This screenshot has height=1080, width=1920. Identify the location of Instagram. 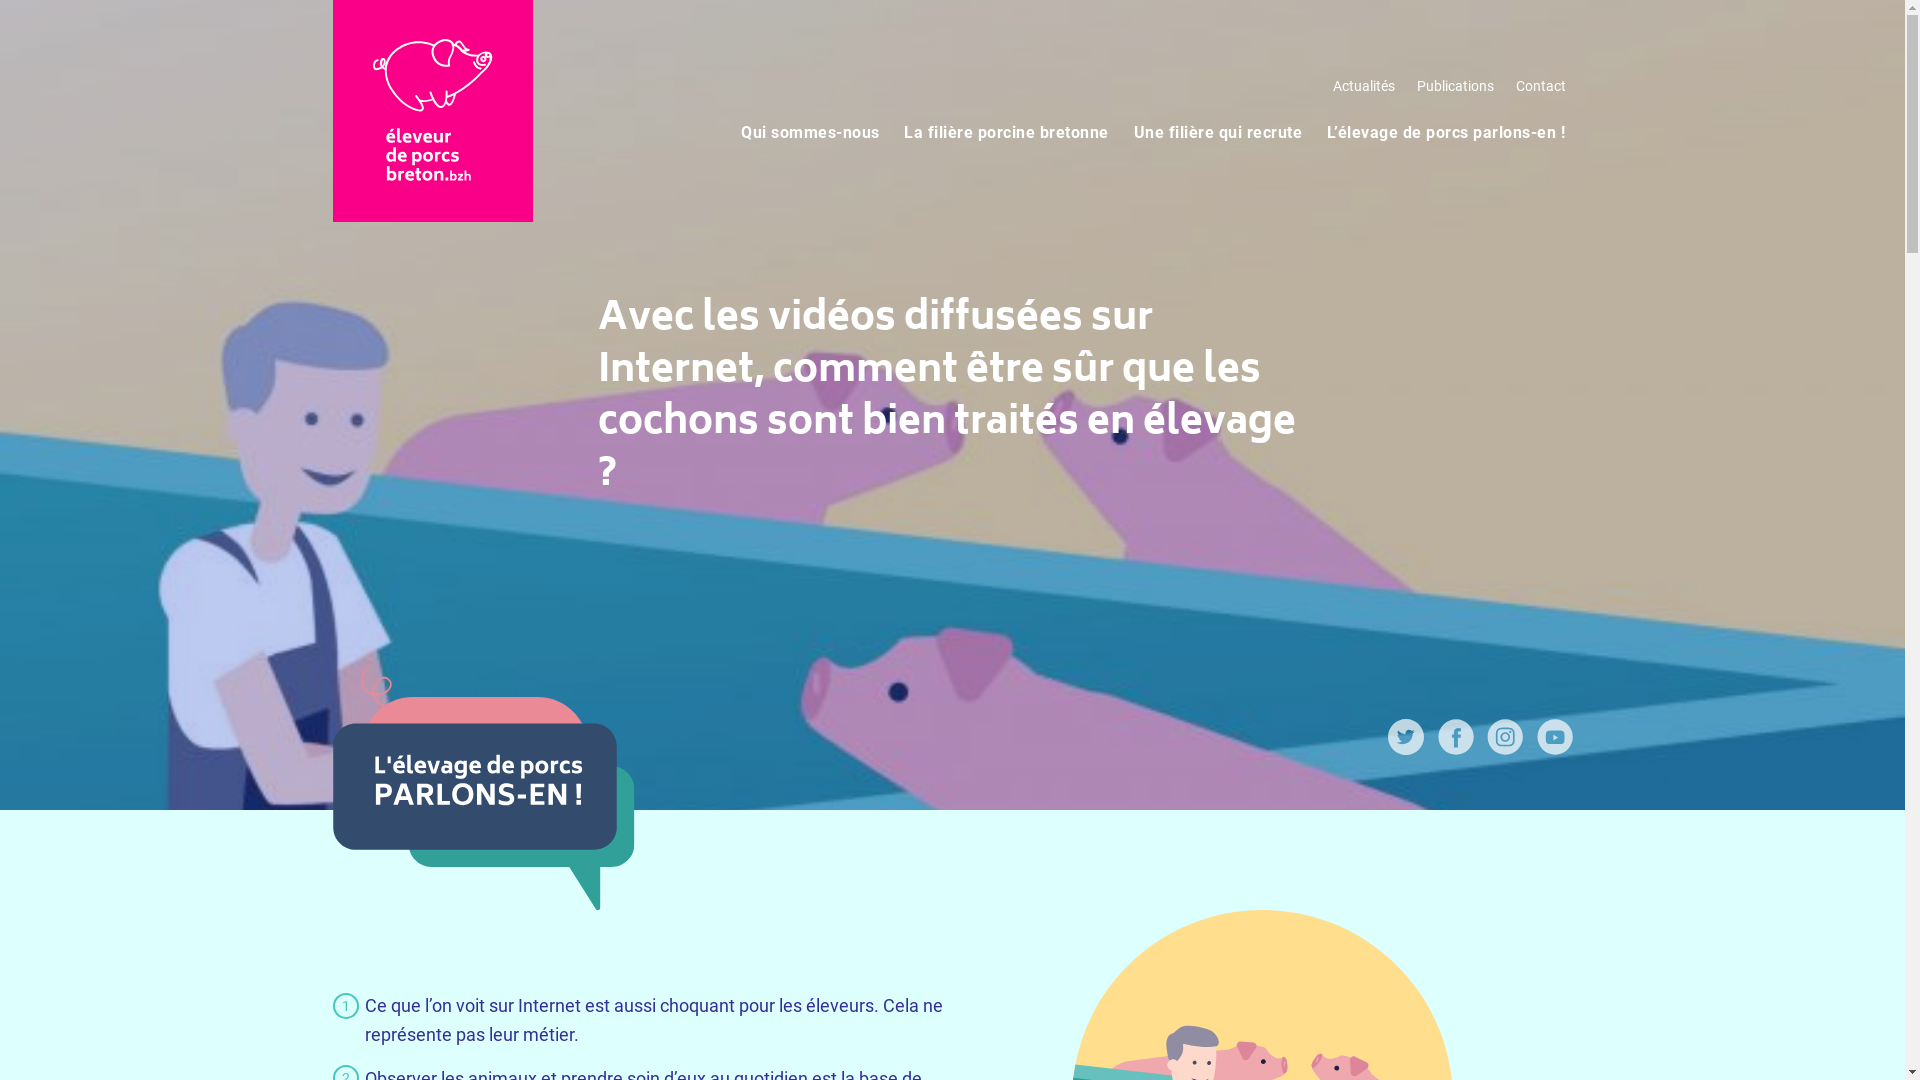
(1505, 748).